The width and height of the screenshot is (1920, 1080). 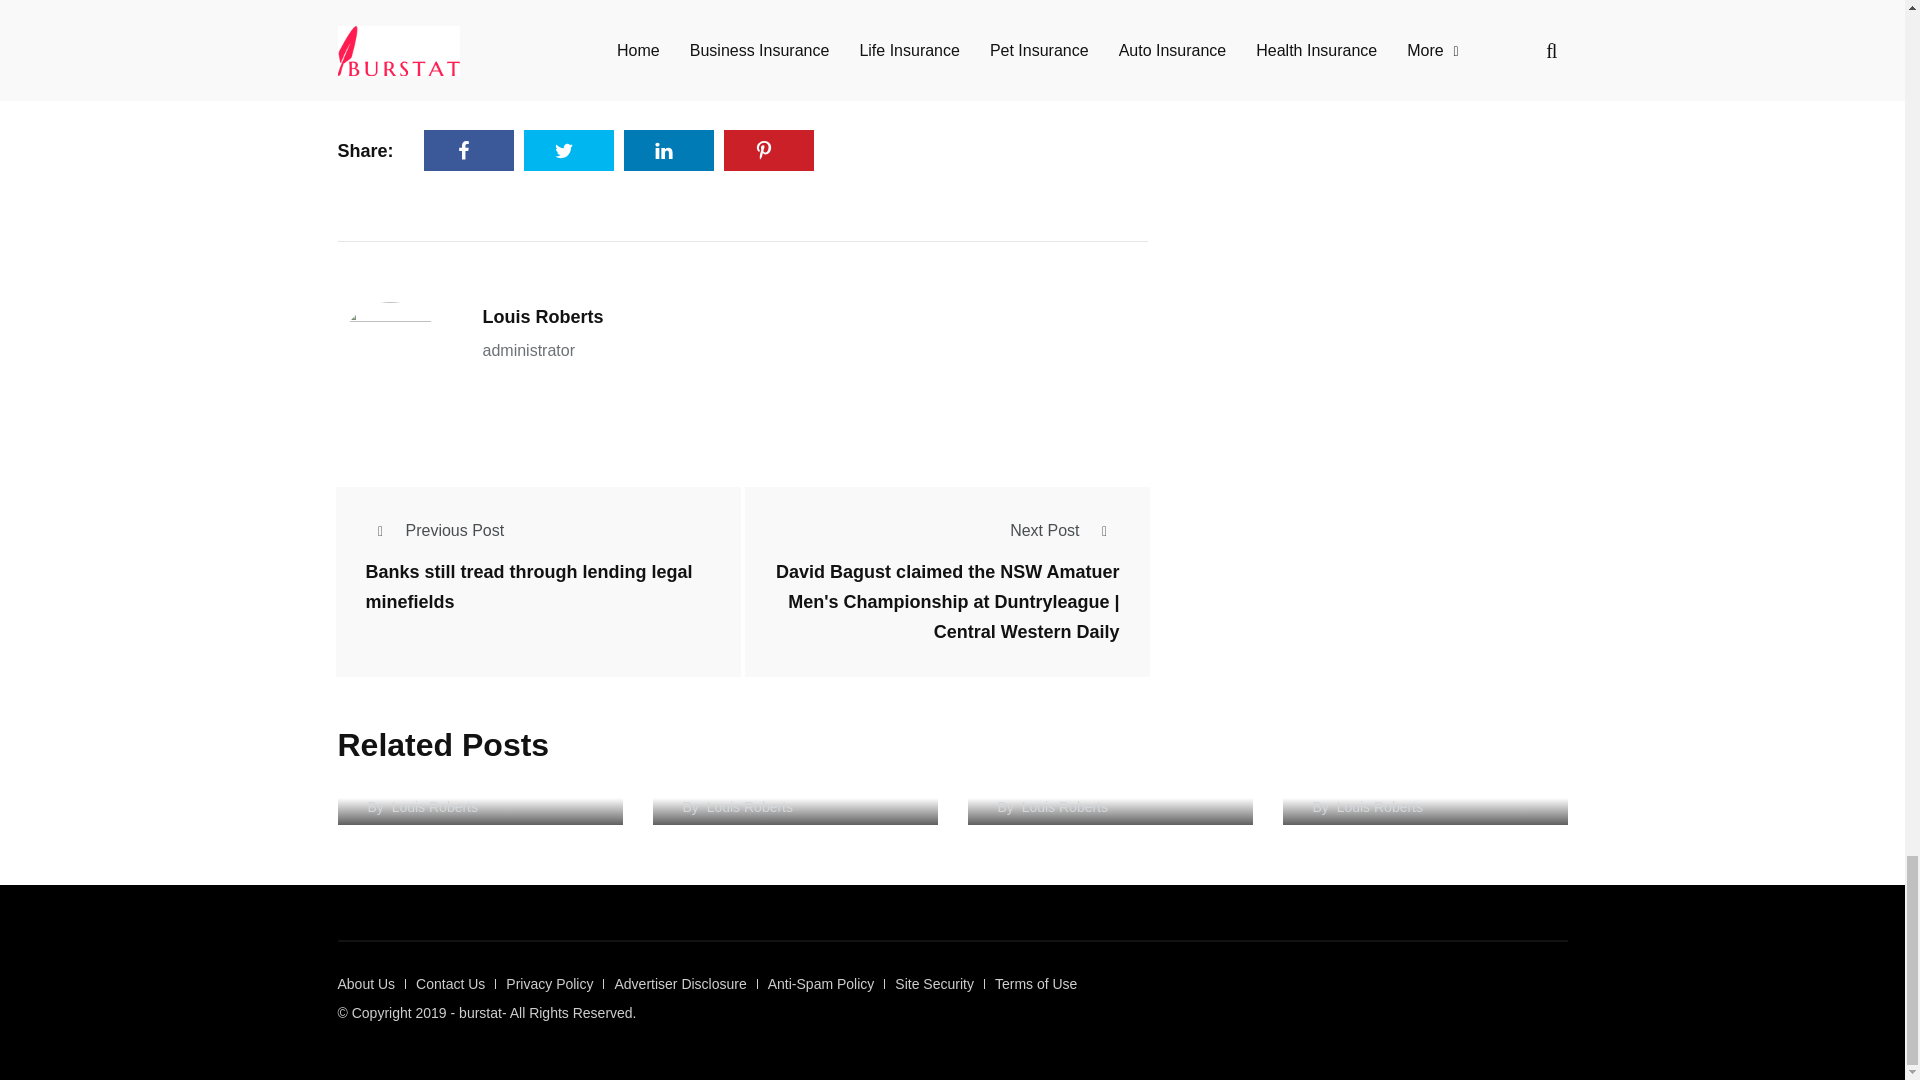 What do you see at coordinates (469, 150) in the screenshot?
I see `Share on Facebook` at bounding box center [469, 150].